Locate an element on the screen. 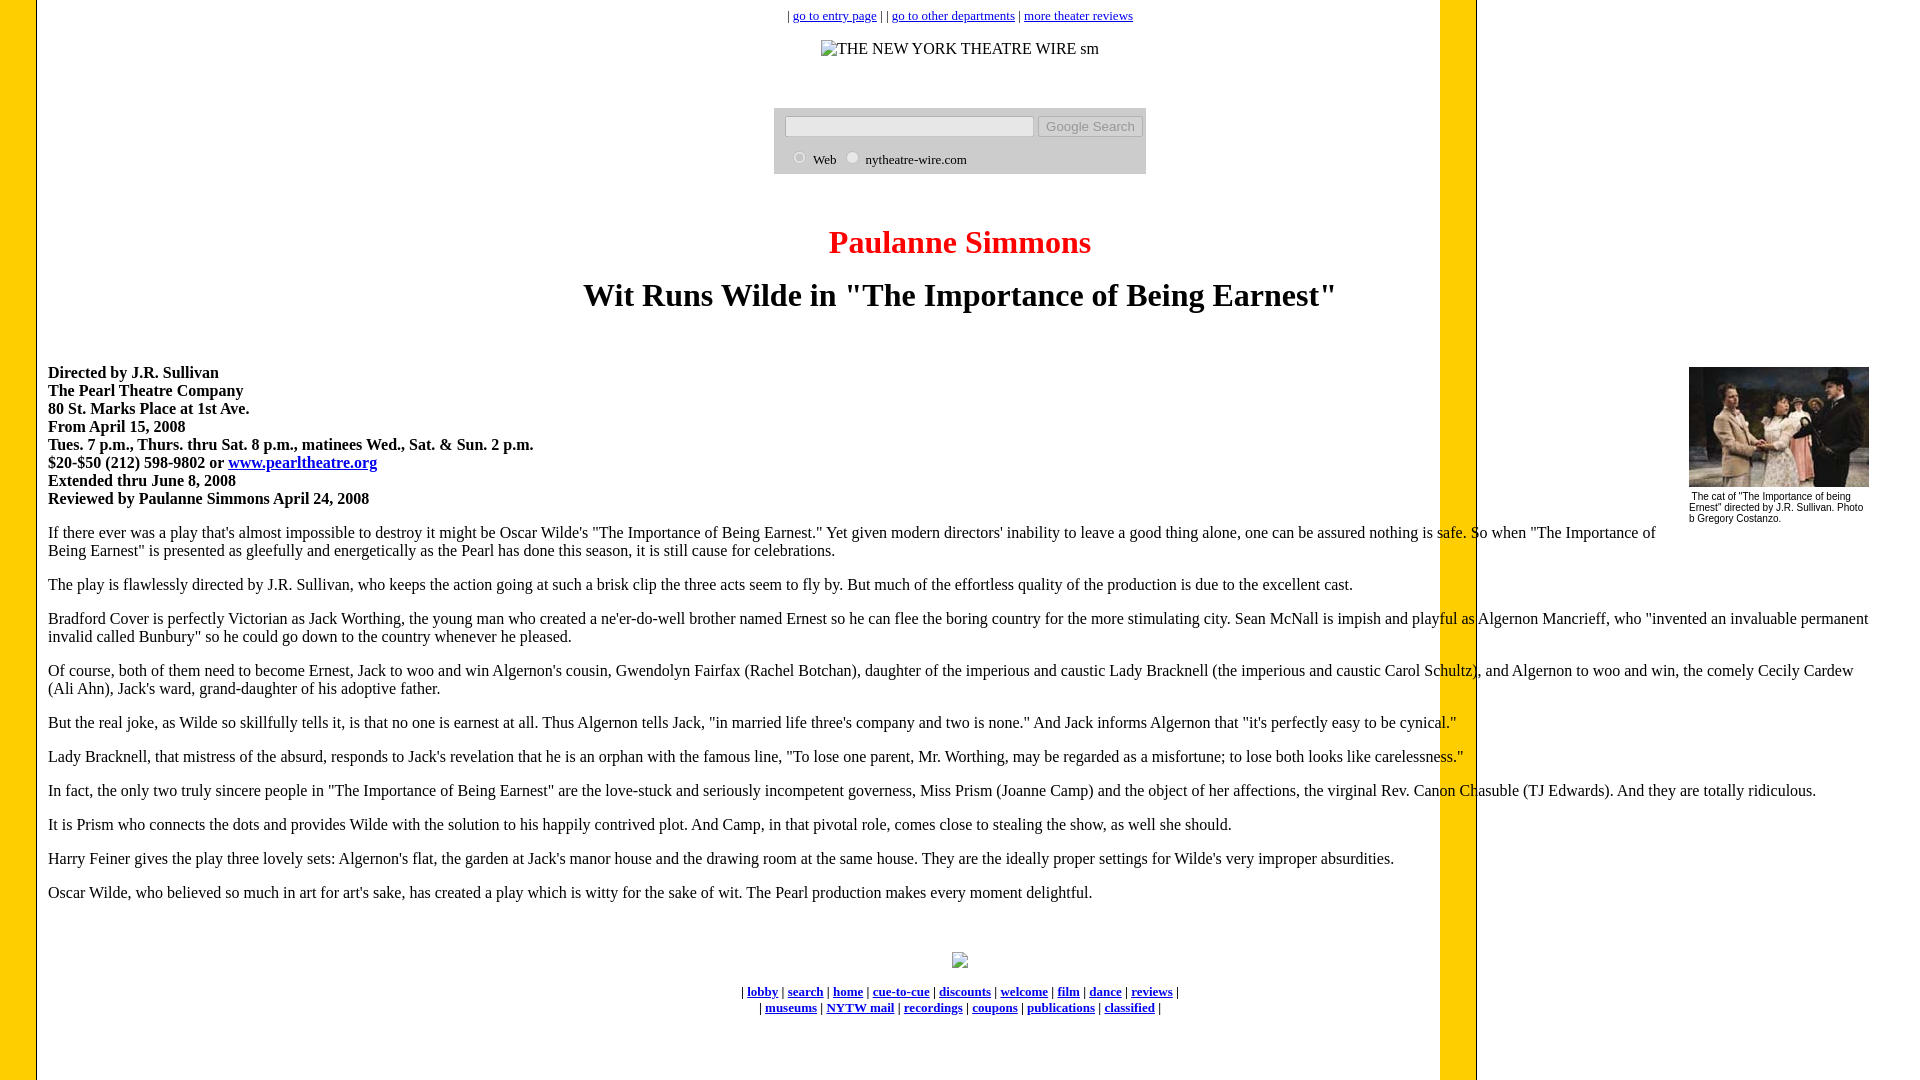 The width and height of the screenshot is (1920, 1080). coupons is located at coordinates (994, 1008).